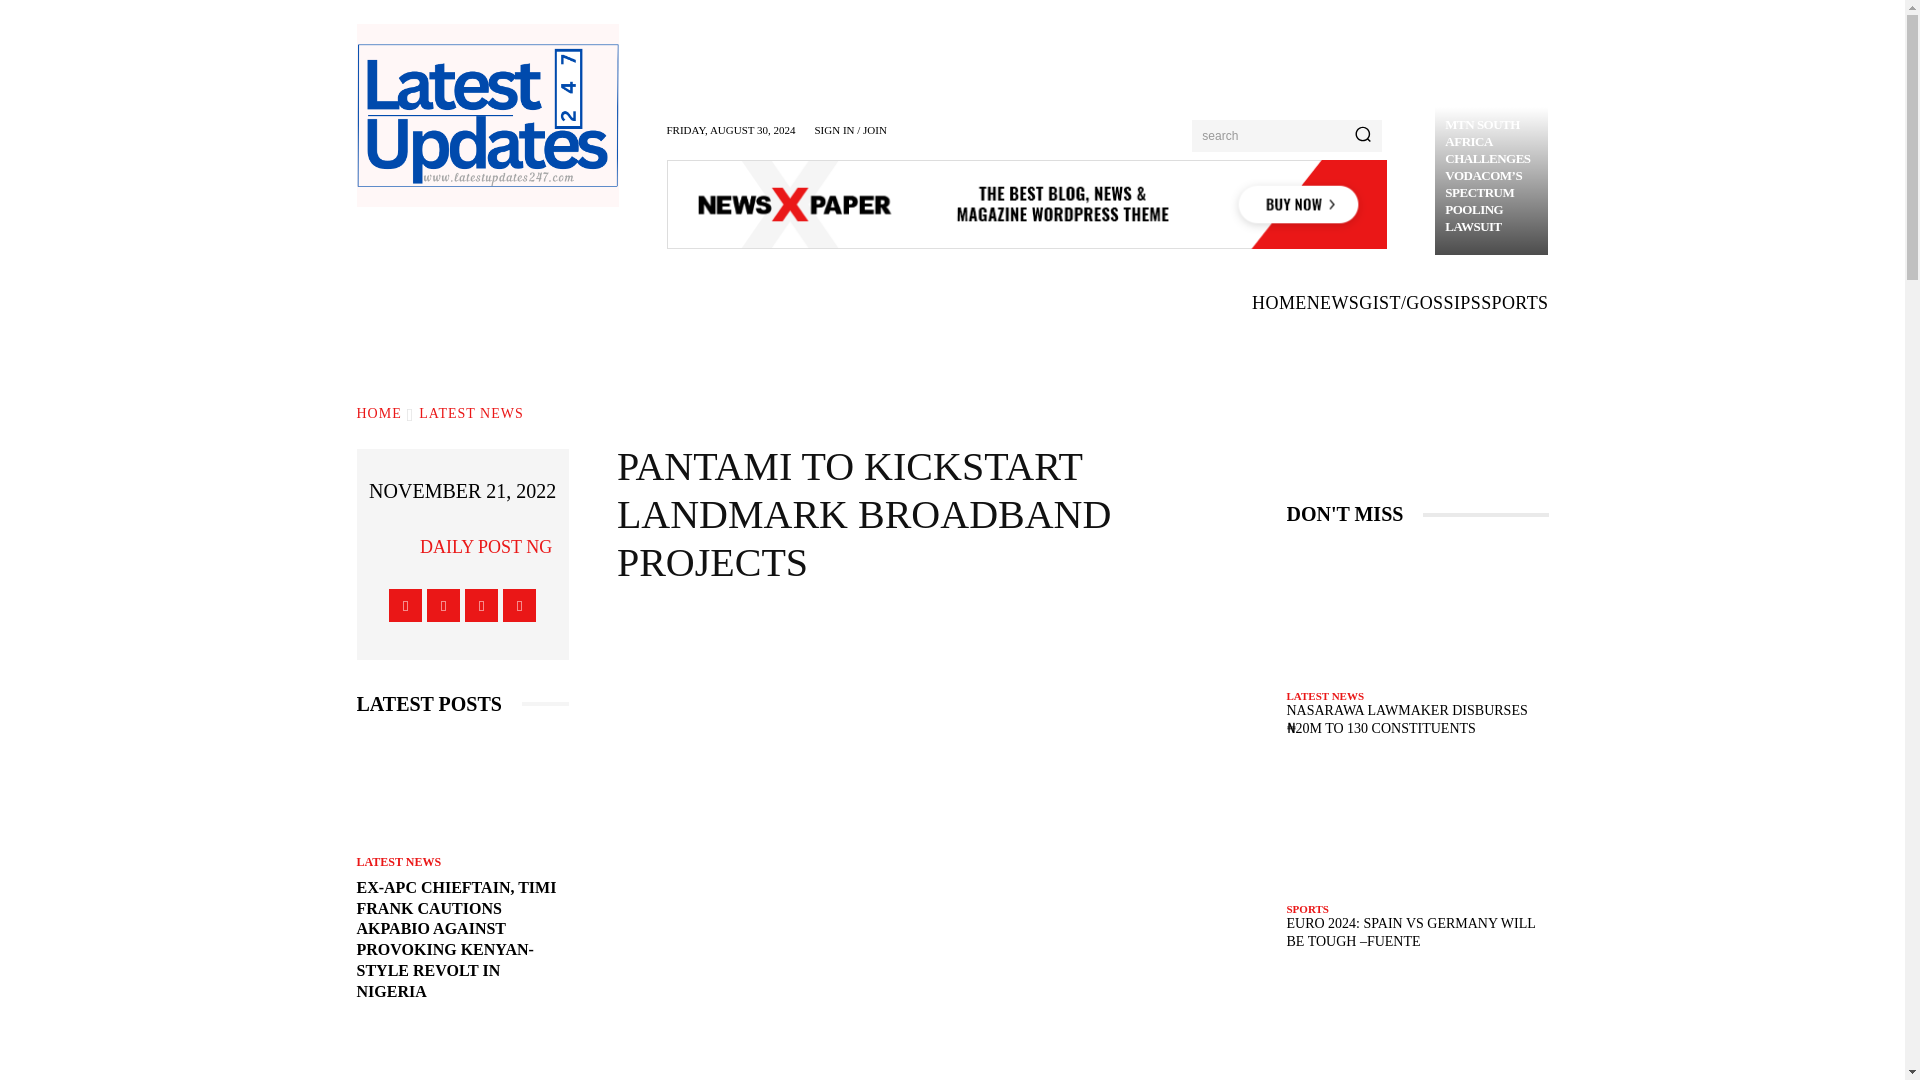 The image size is (1920, 1080). What do you see at coordinates (470, 414) in the screenshot?
I see `View all posts in Latest News` at bounding box center [470, 414].